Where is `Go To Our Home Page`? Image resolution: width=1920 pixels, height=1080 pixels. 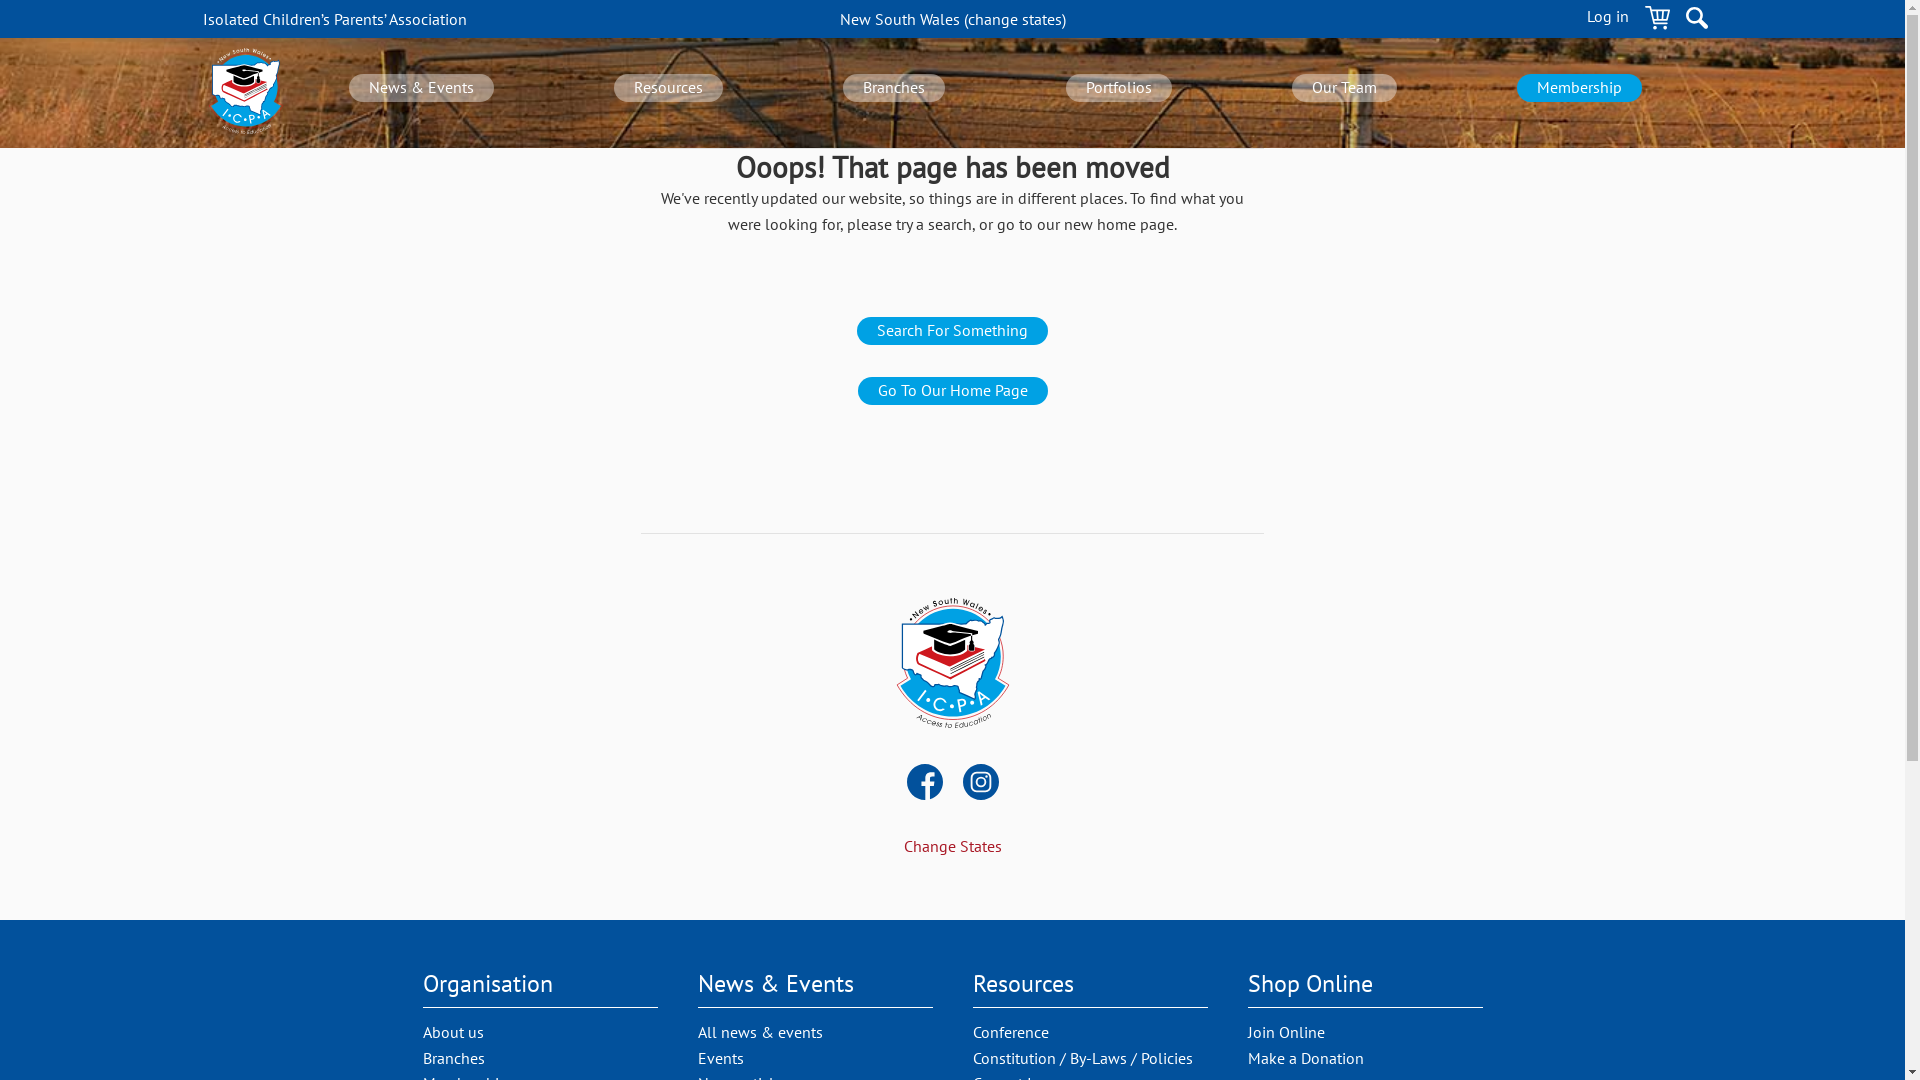 Go To Our Home Page is located at coordinates (953, 391).